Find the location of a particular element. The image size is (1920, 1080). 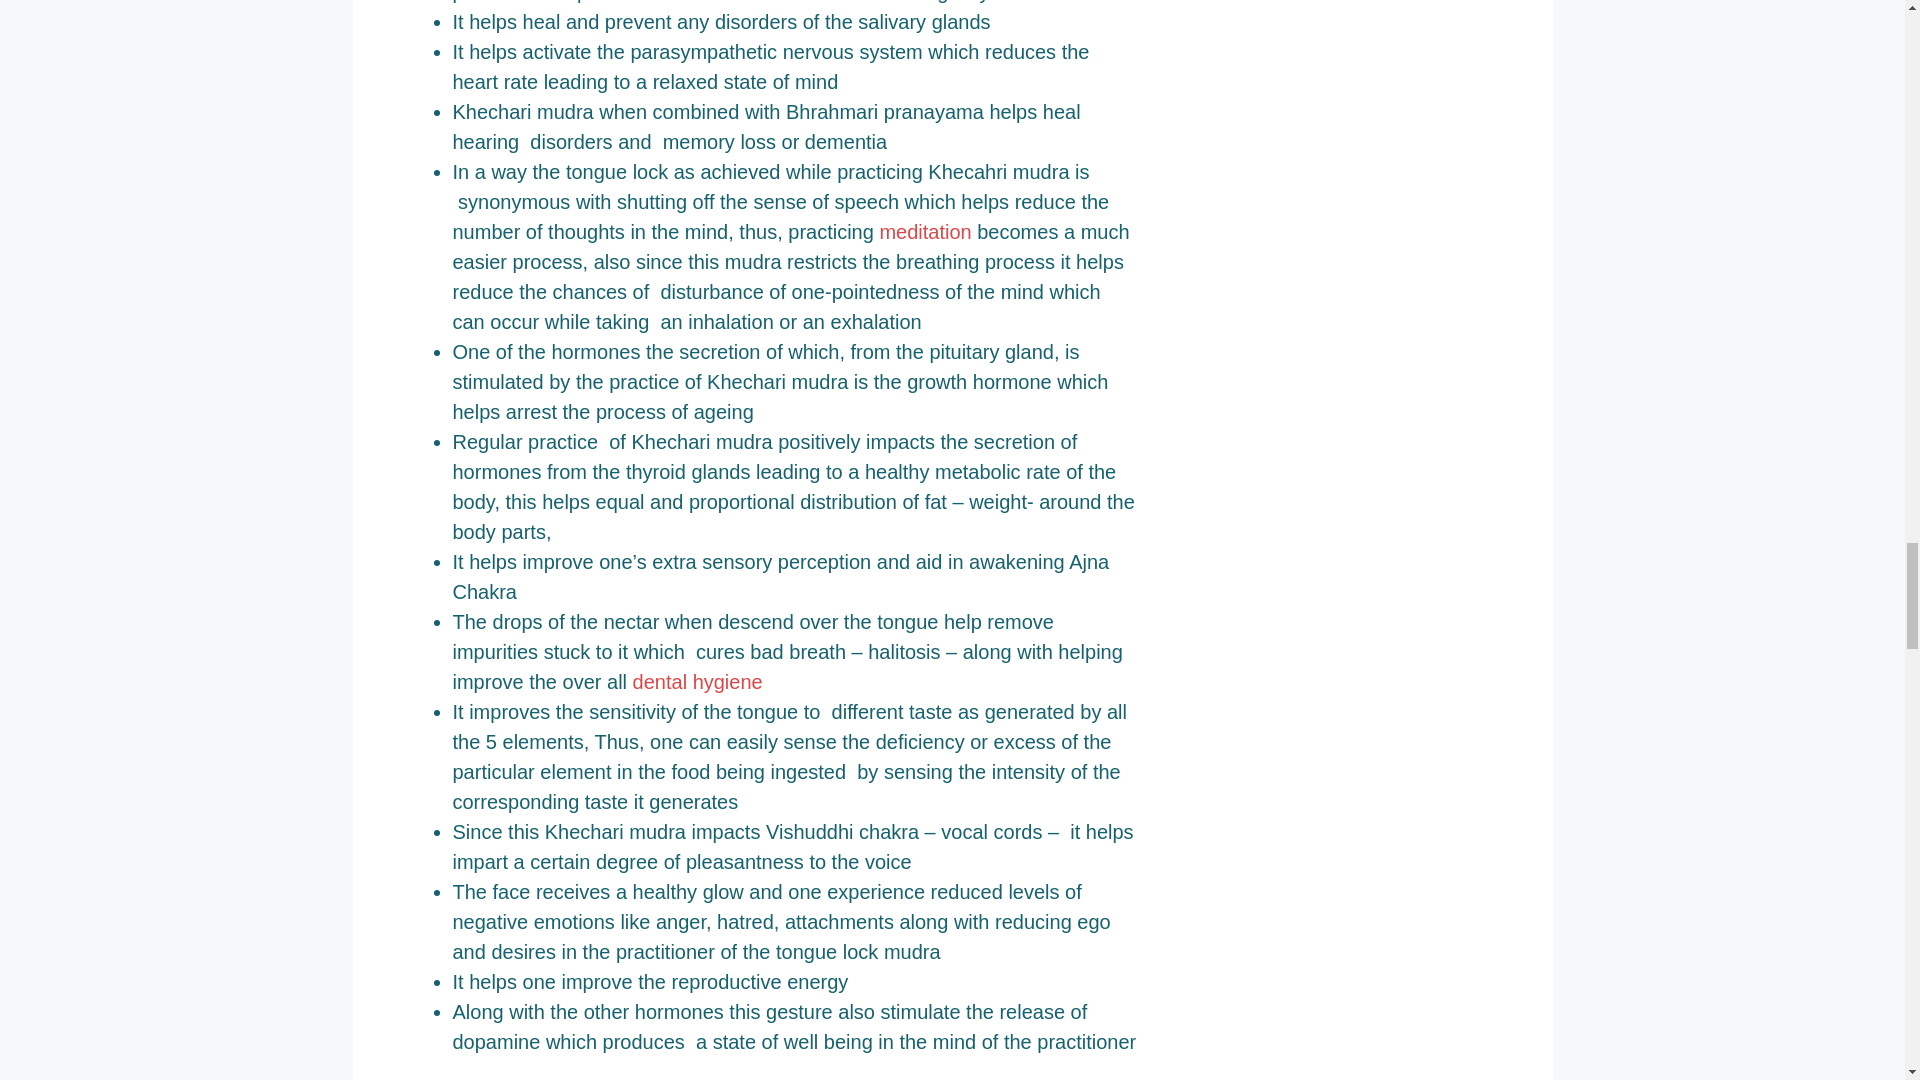

meditation is located at coordinates (925, 232).